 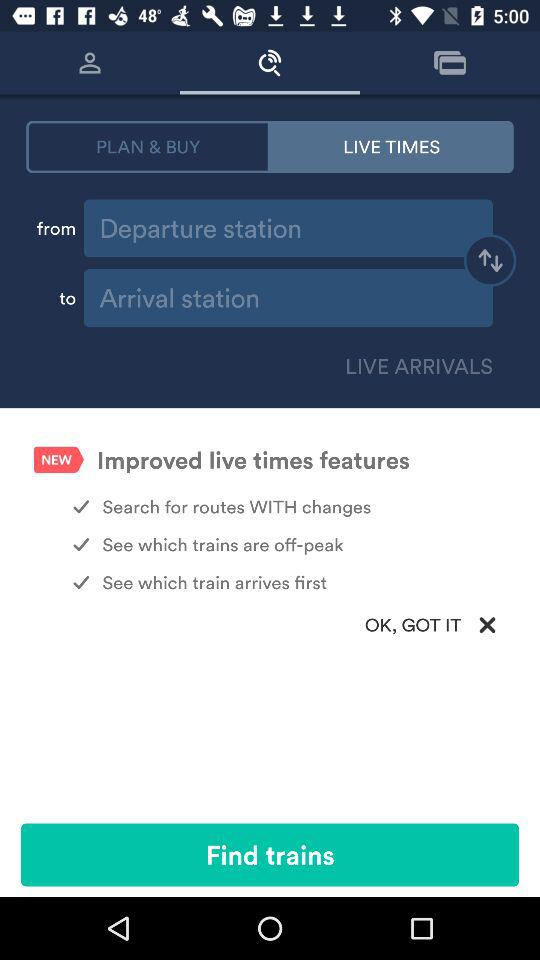 What do you see at coordinates (490, 263) in the screenshot?
I see `invert` at bounding box center [490, 263].